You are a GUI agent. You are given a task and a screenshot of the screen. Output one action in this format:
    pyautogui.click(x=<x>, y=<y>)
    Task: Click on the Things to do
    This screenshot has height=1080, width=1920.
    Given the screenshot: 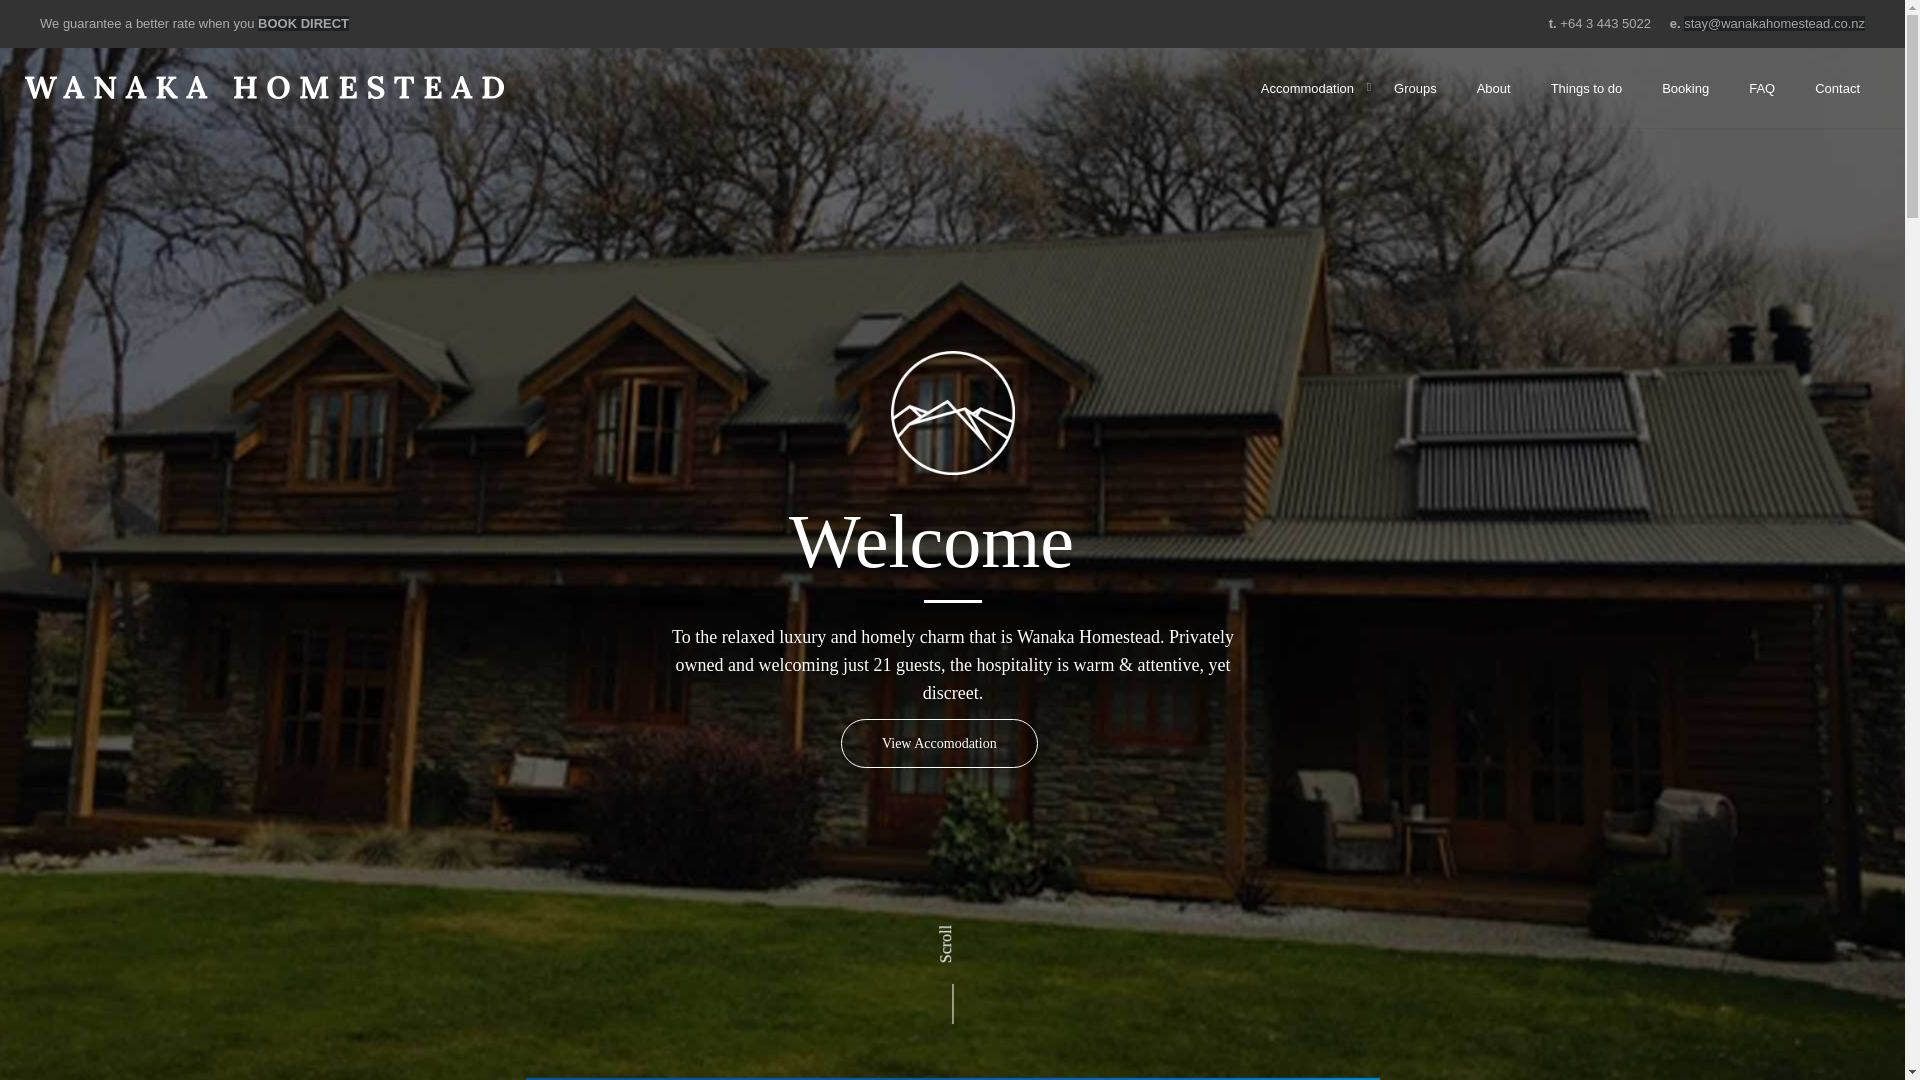 What is the action you would take?
    pyautogui.click(x=1586, y=87)
    